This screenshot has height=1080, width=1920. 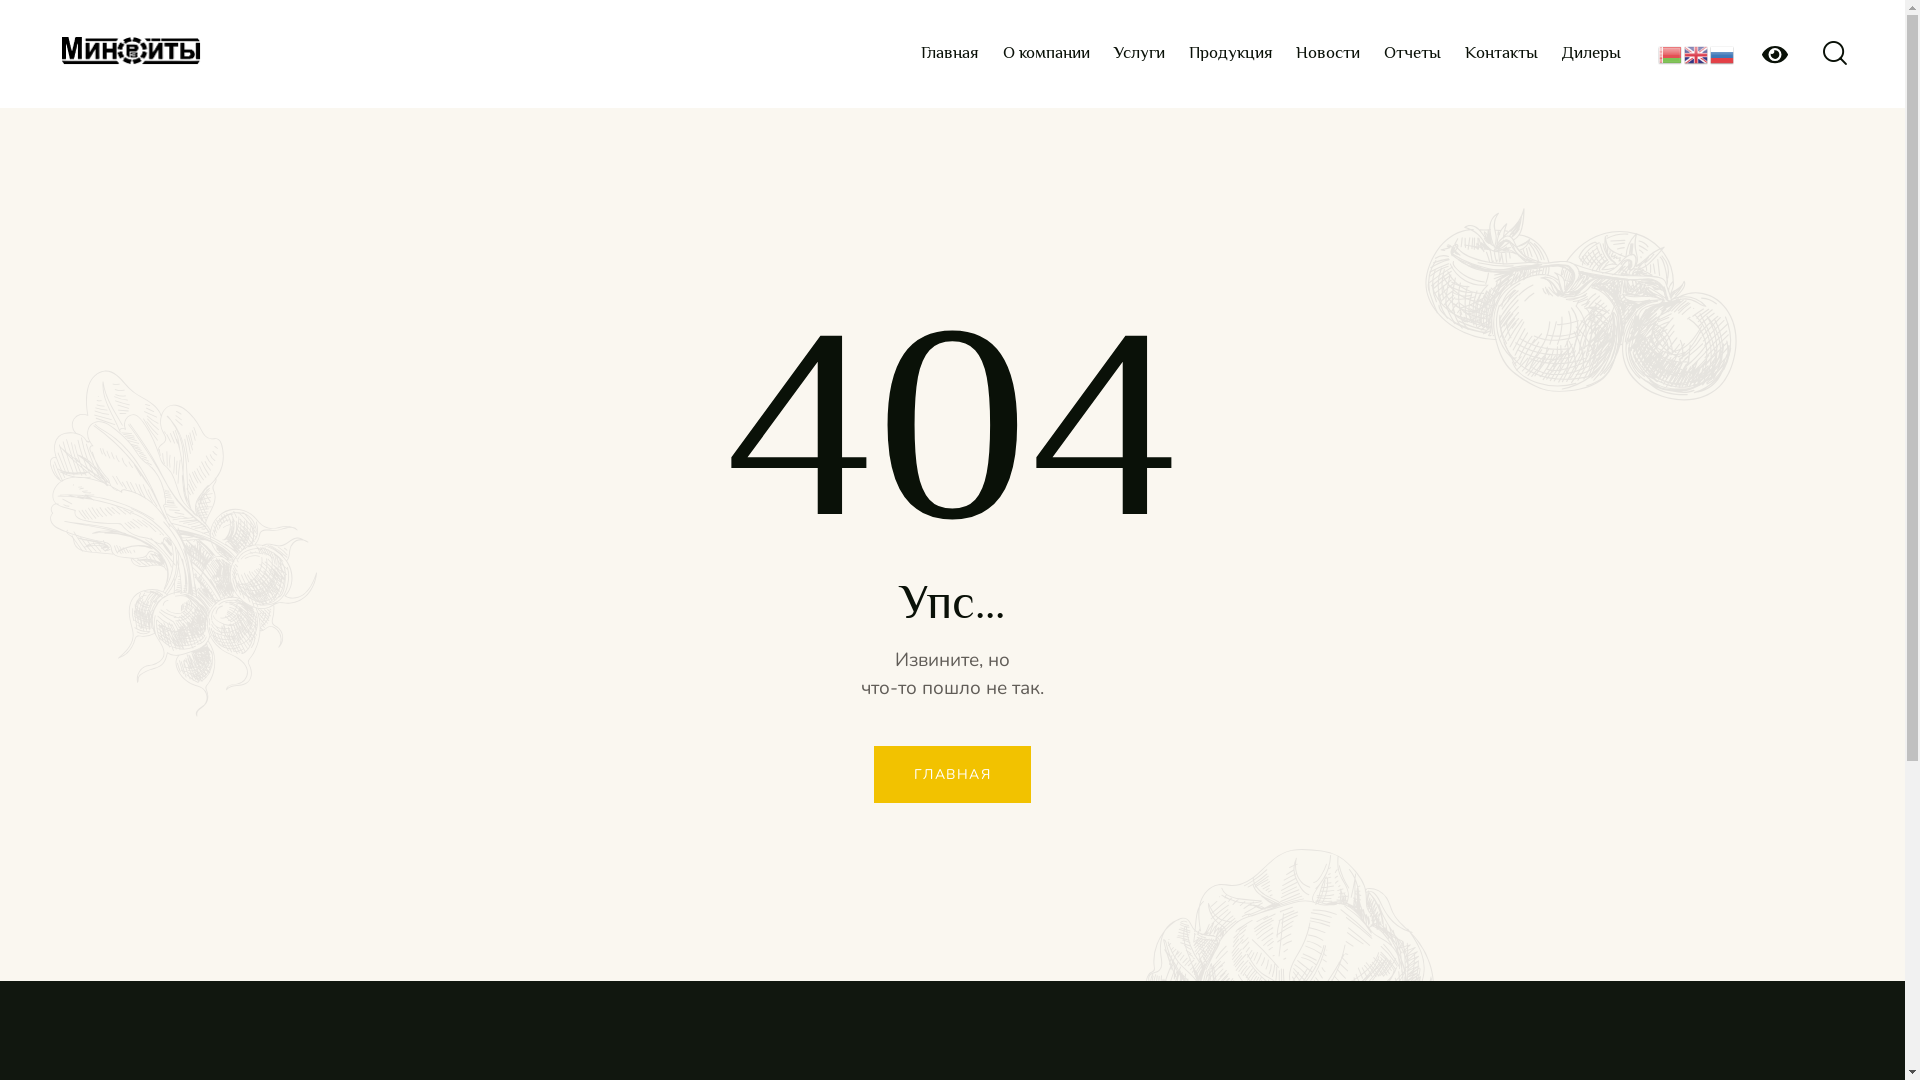 What do you see at coordinates (1723, 54) in the screenshot?
I see `Russian` at bounding box center [1723, 54].